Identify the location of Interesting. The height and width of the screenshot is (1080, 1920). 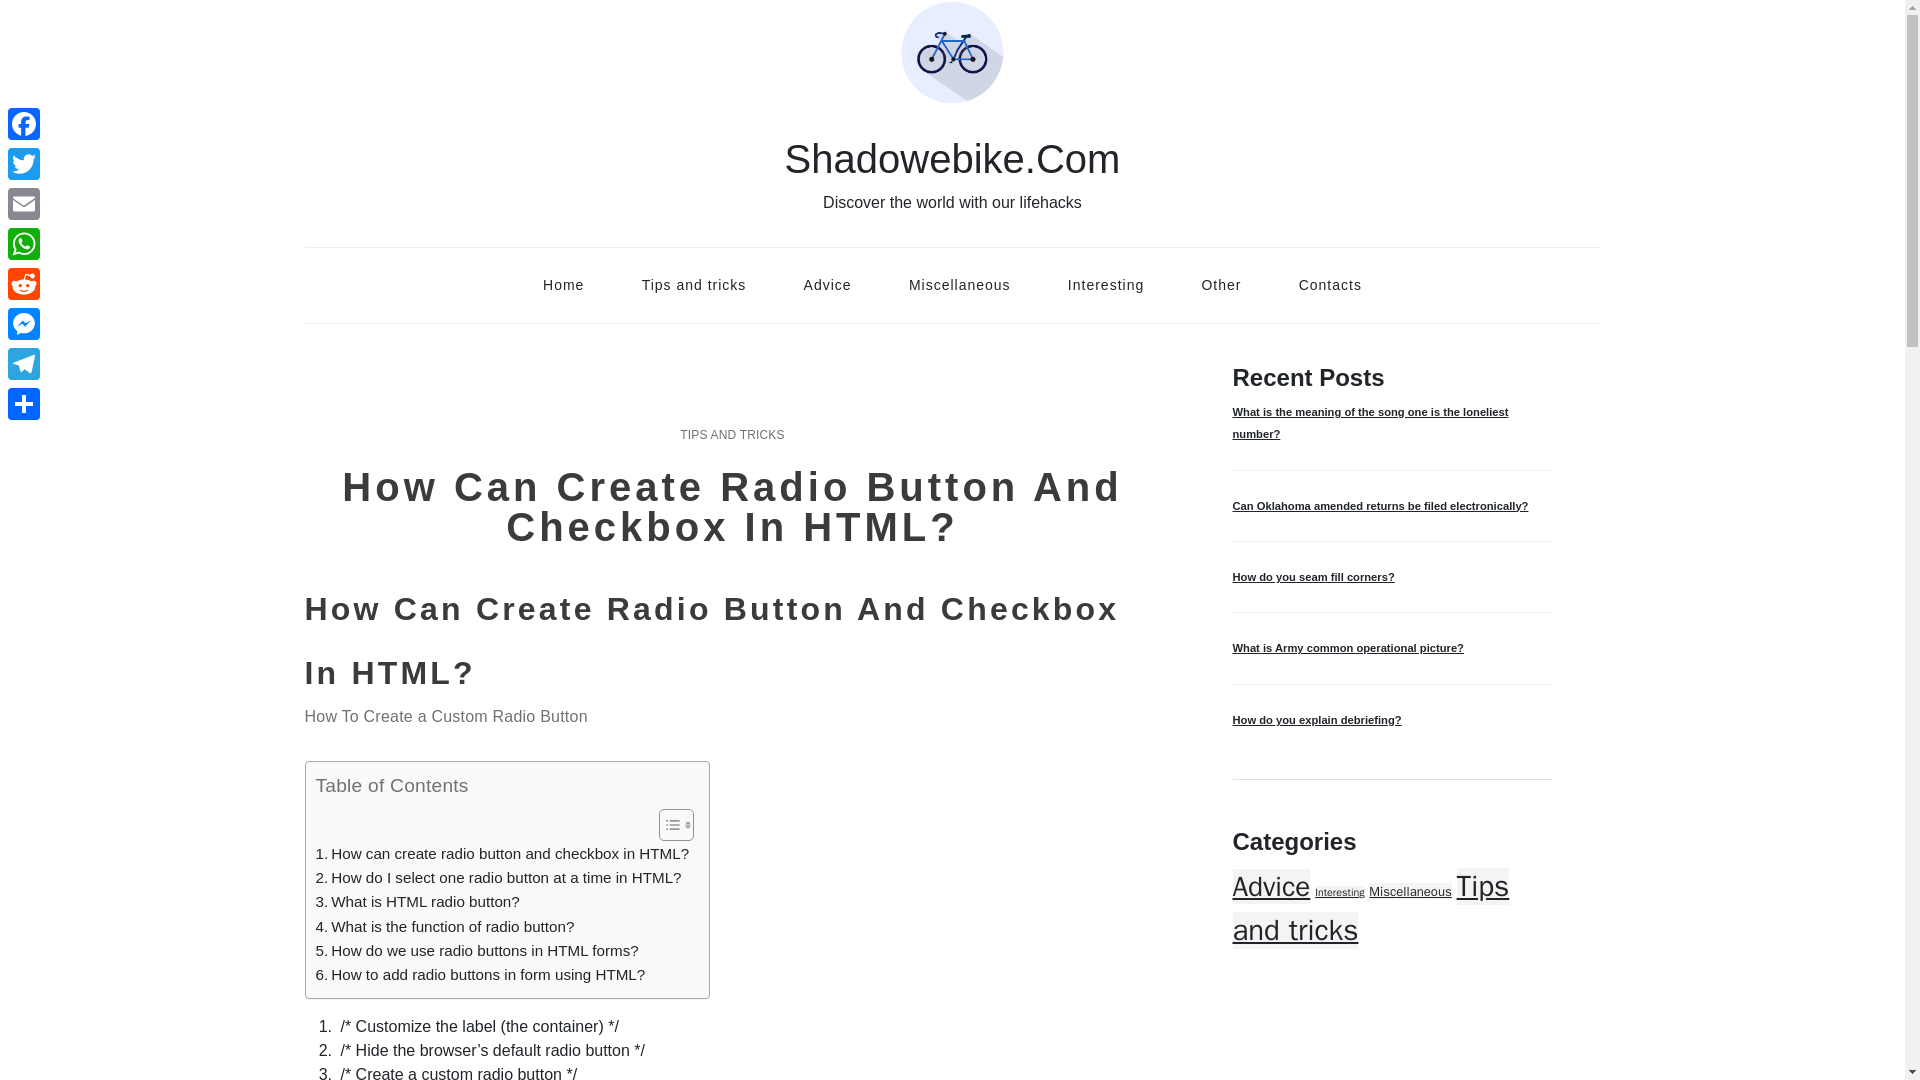
(1339, 892).